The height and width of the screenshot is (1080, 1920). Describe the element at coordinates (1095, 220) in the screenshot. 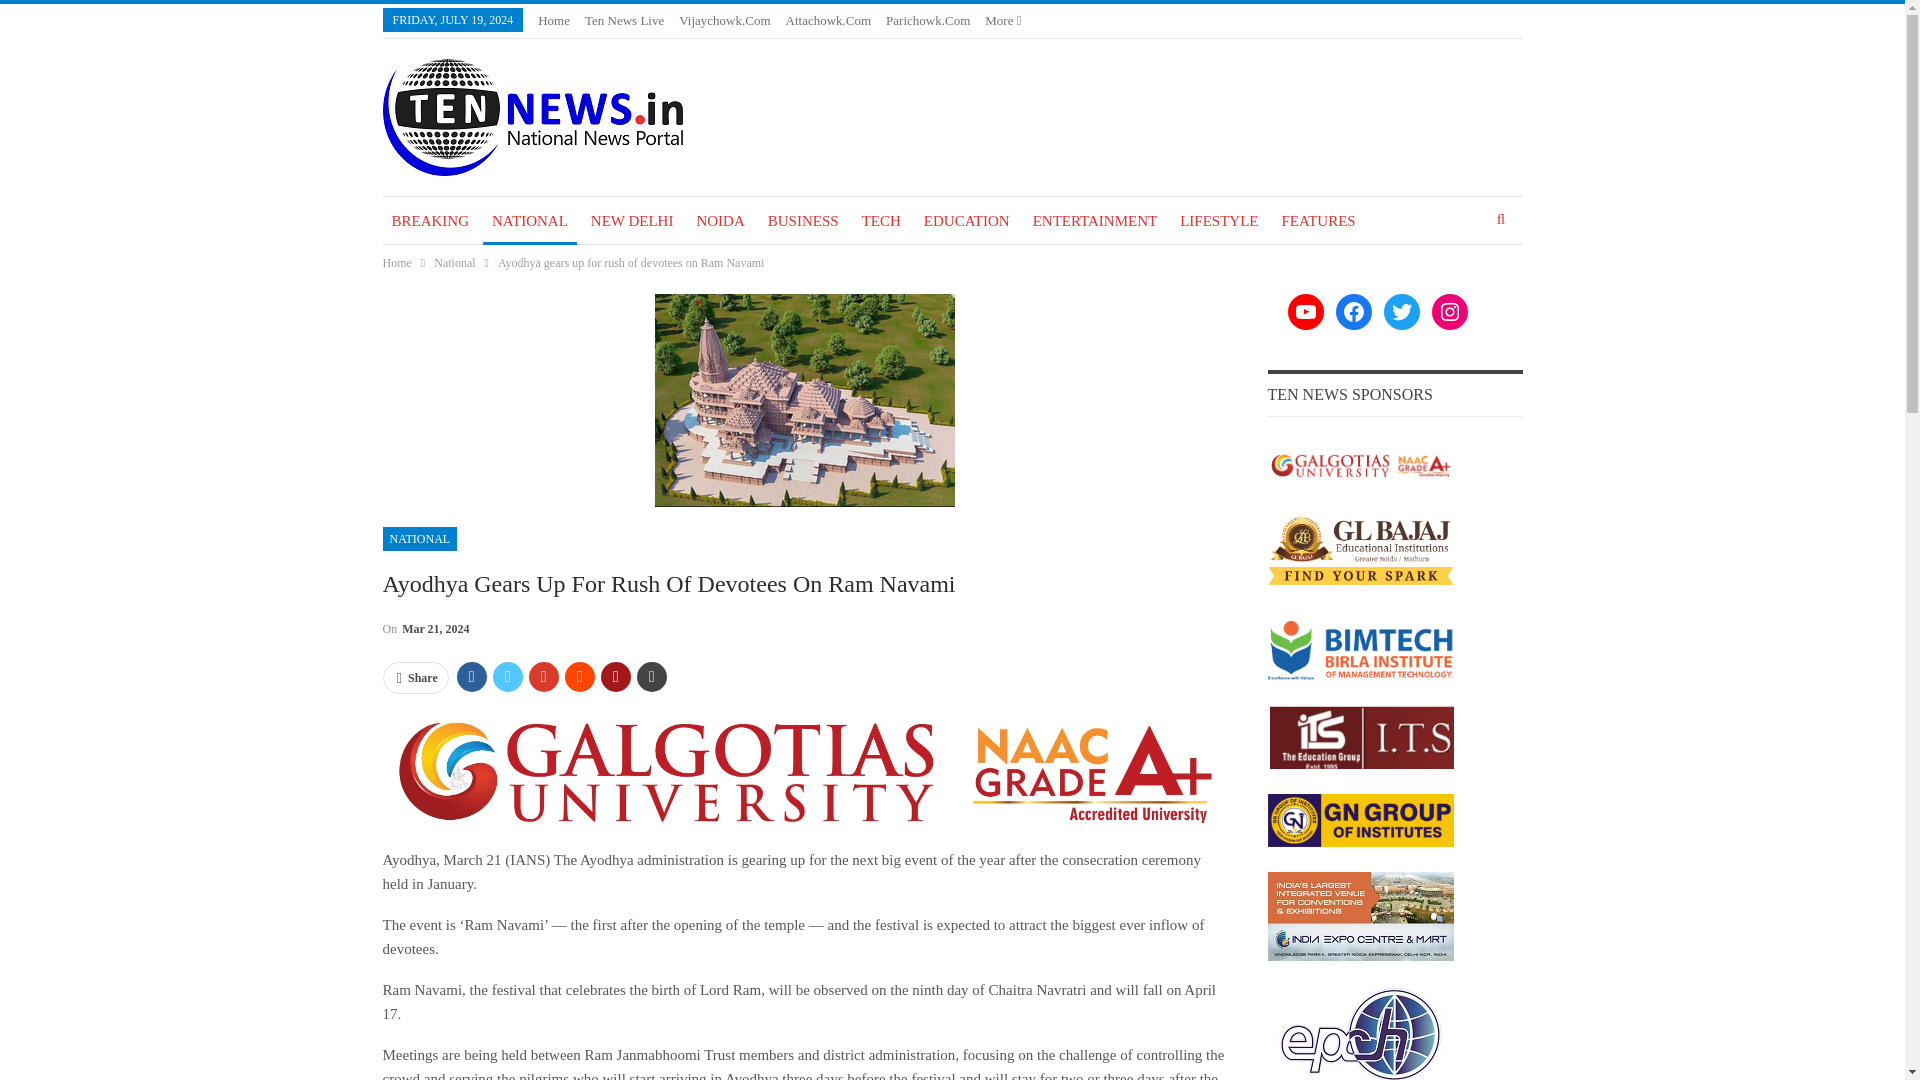

I see `ENTERTAINMENT` at that location.